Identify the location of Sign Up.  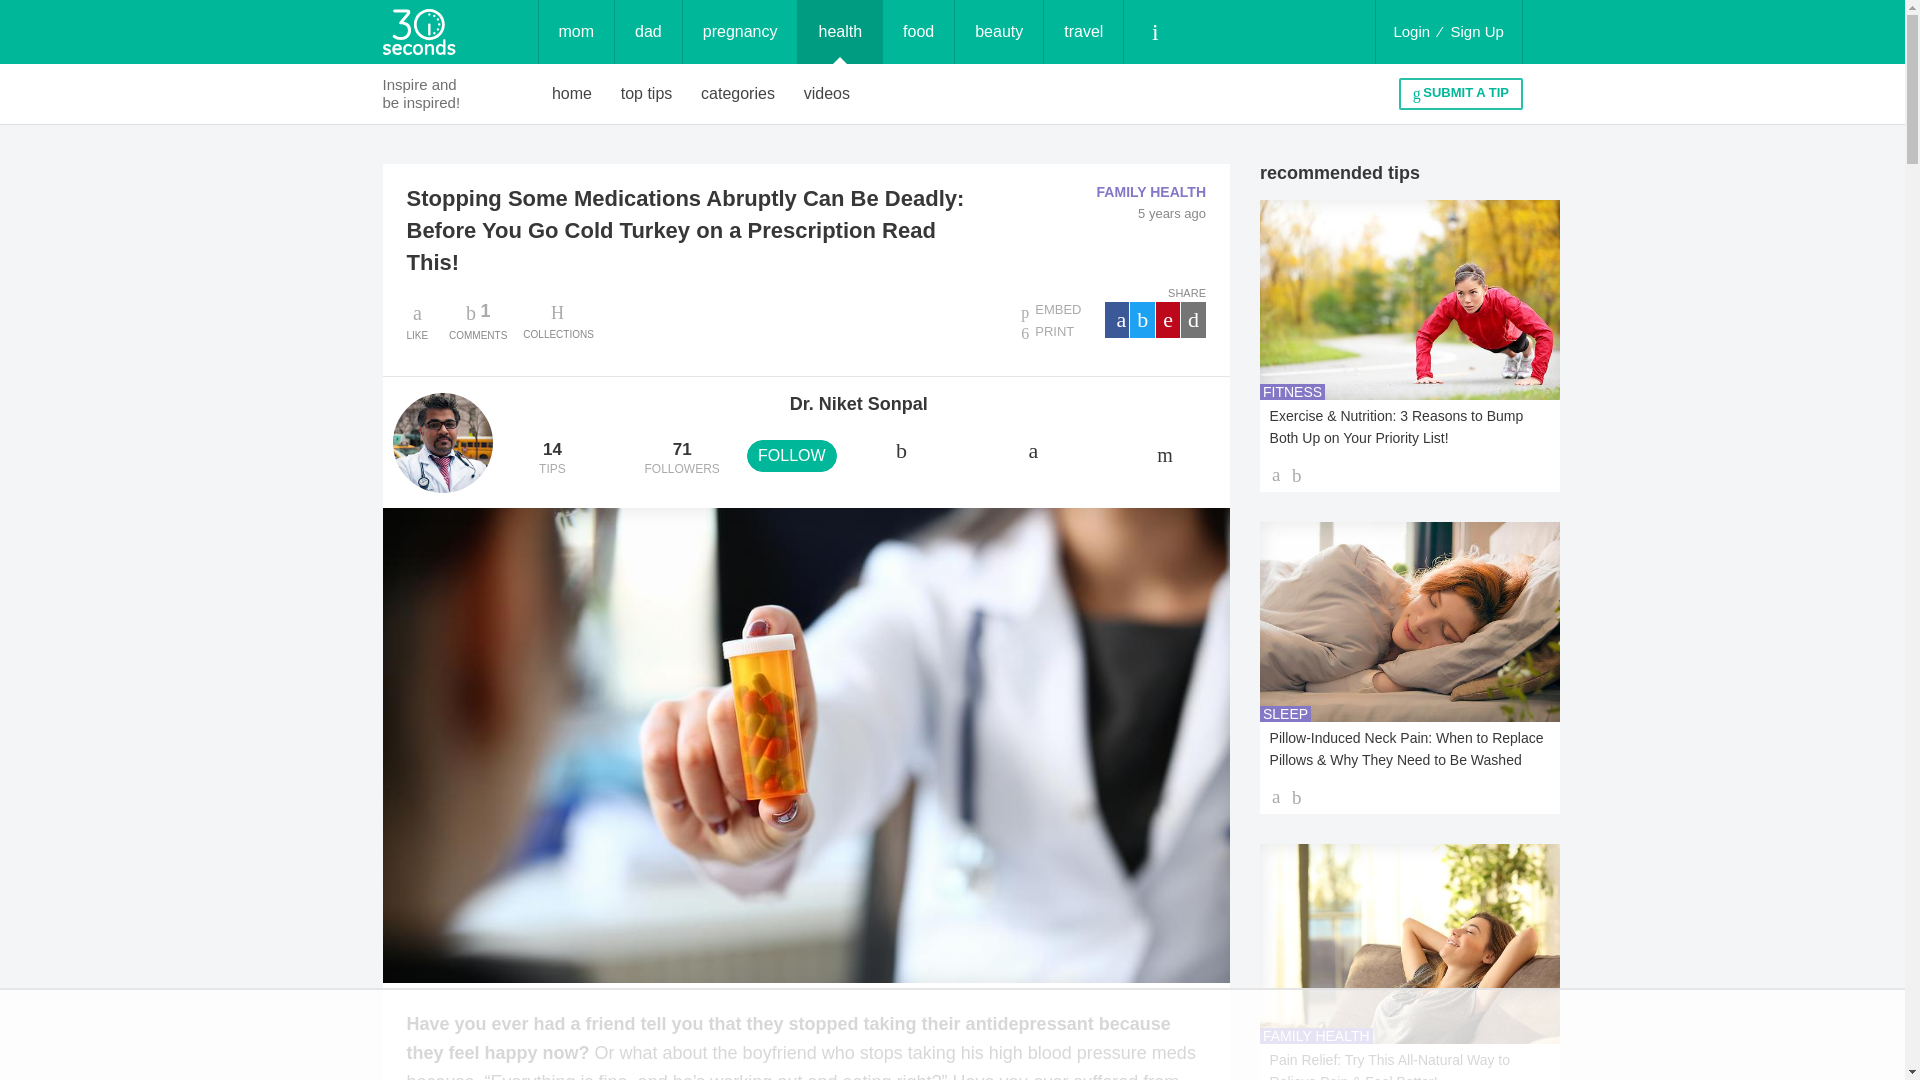
(738, 94).